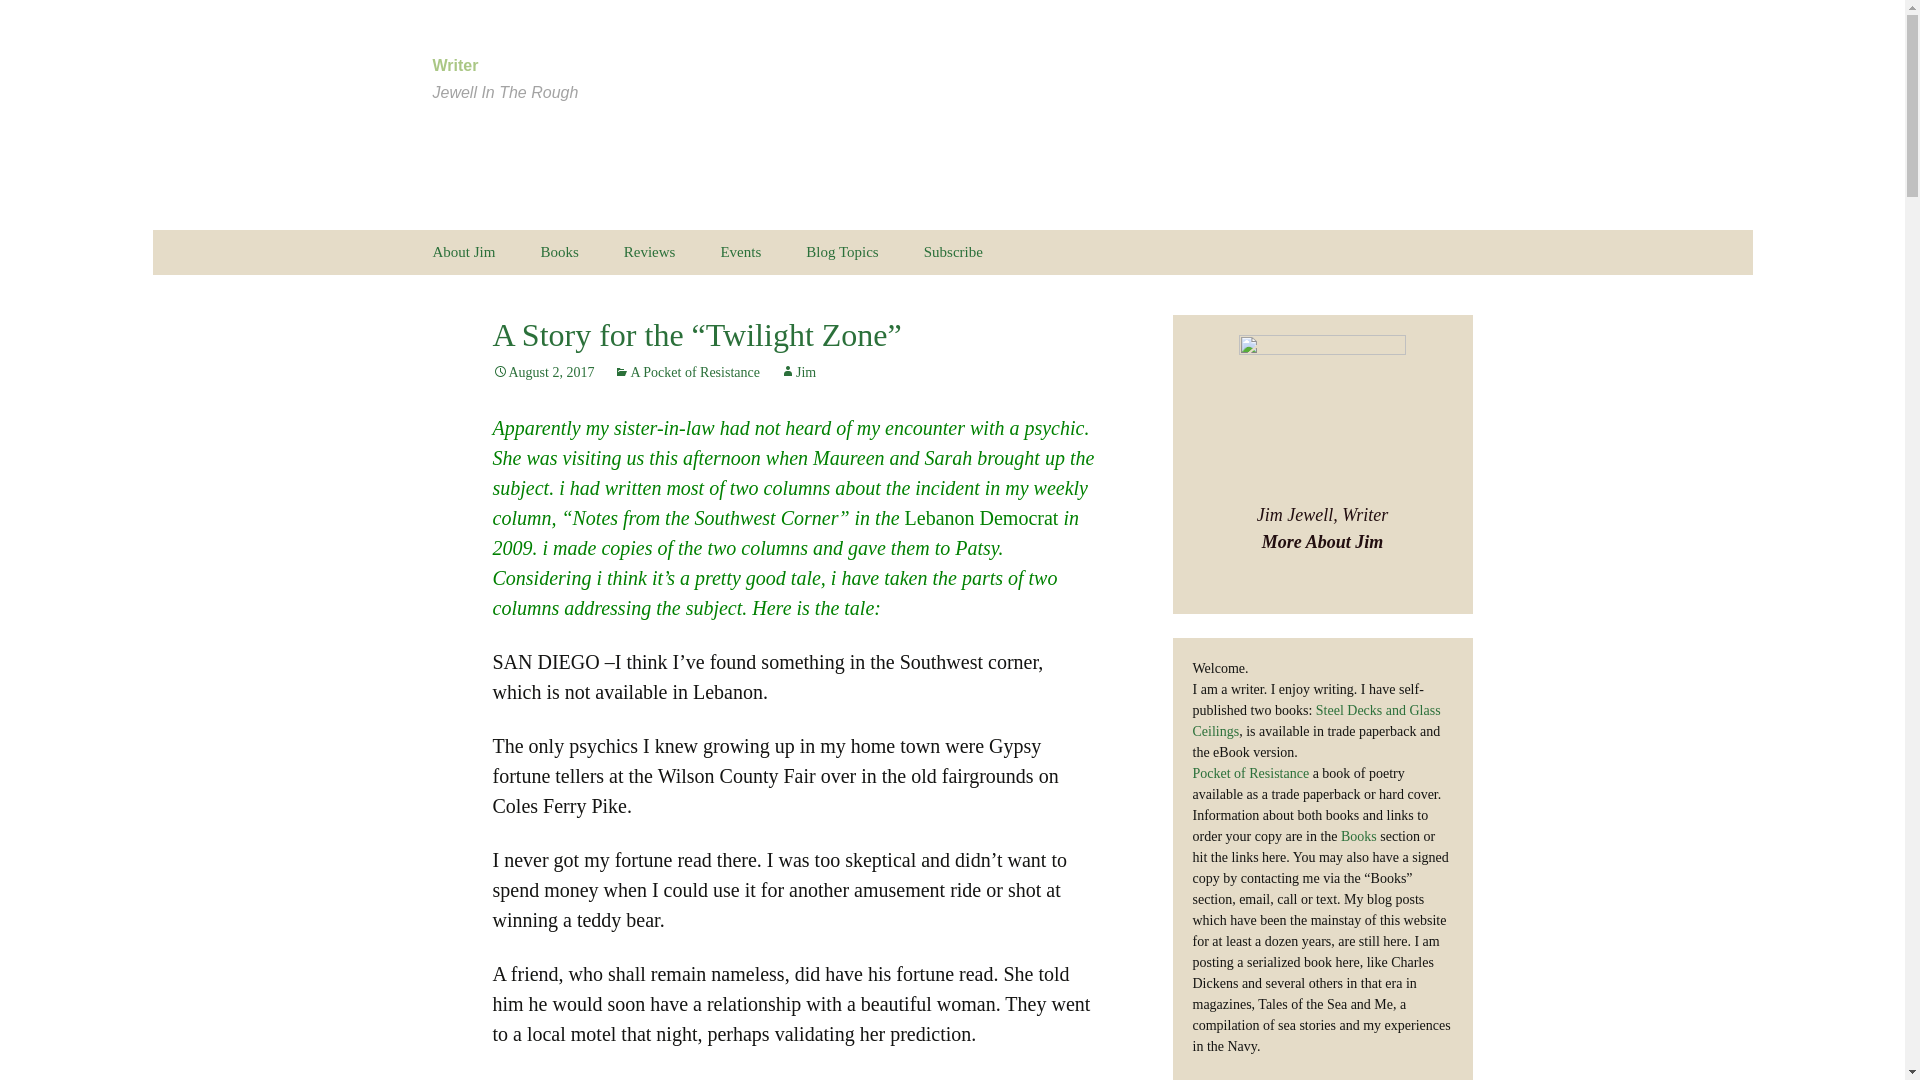  What do you see at coordinates (686, 372) in the screenshot?
I see `Reviews` at bounding box center [686, 372].